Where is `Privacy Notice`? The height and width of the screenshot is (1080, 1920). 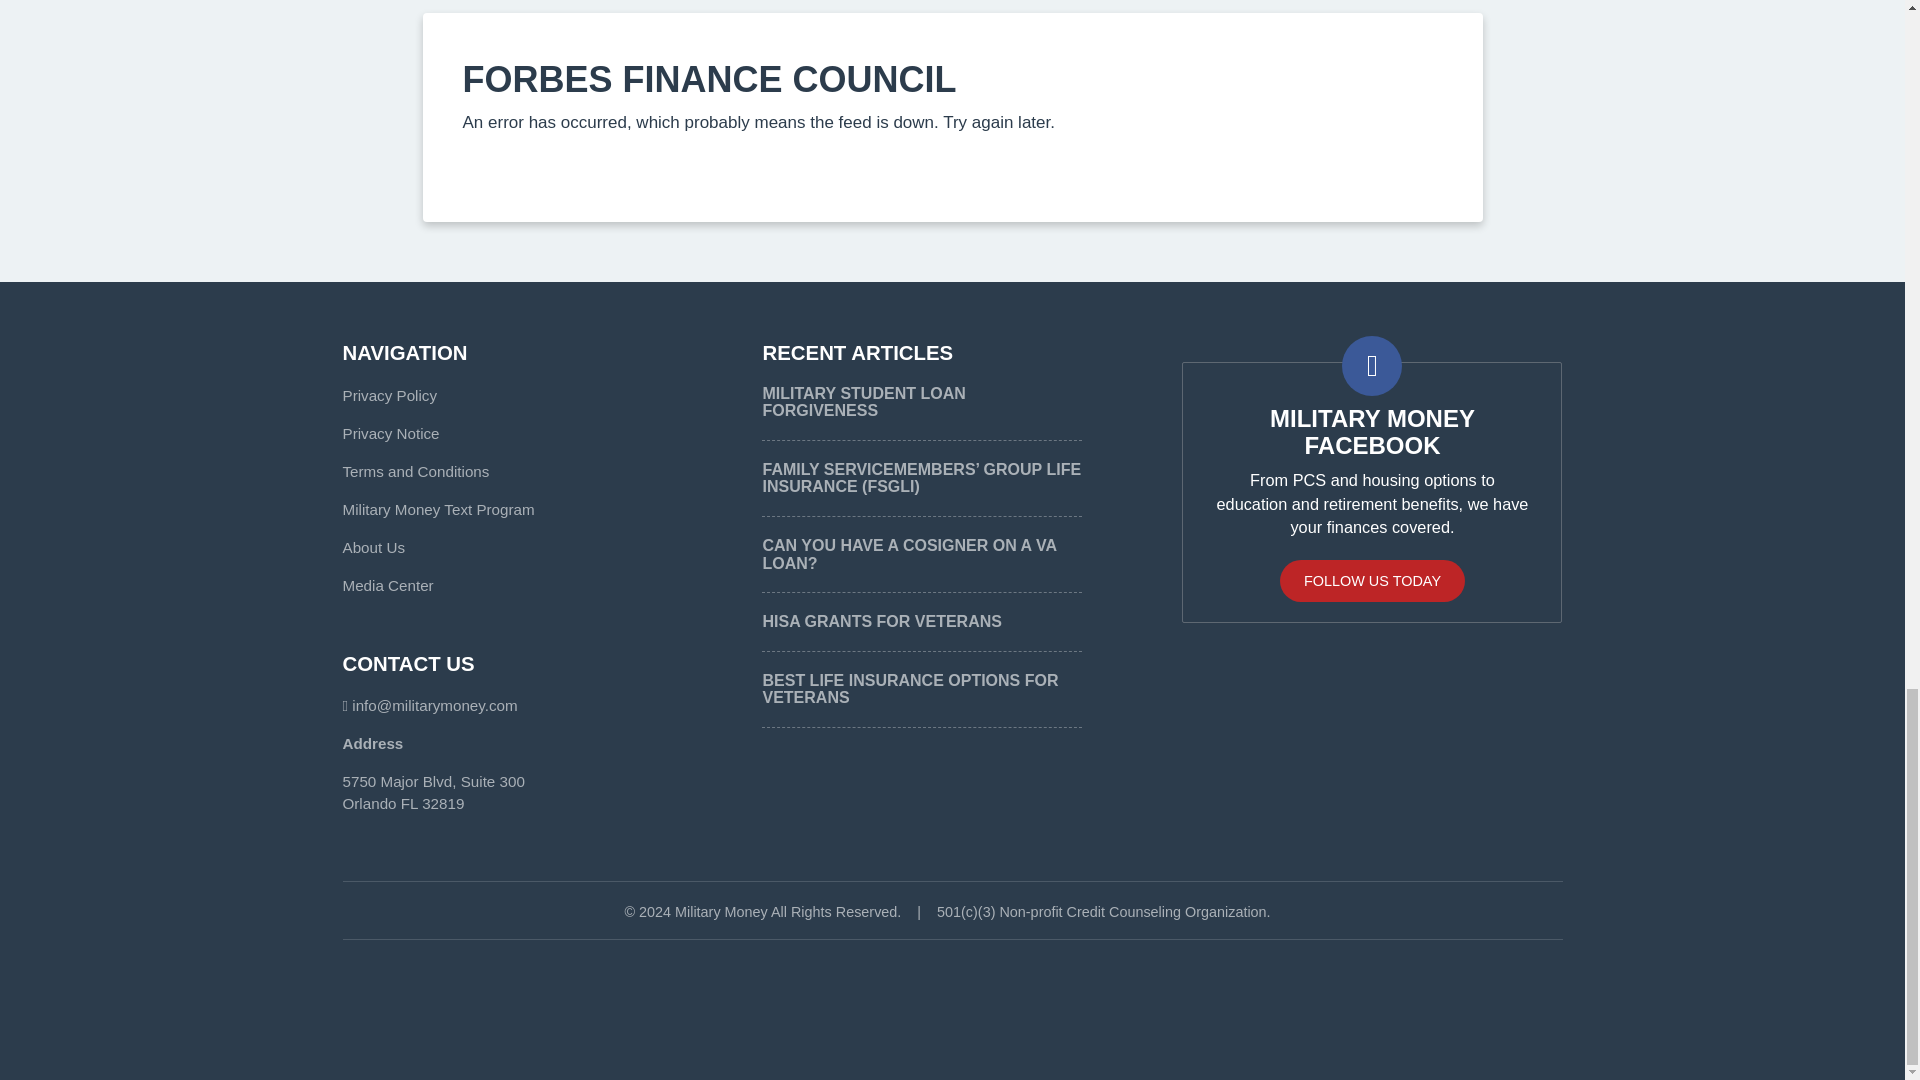
Privacy Notice is located at coordinates (390, 433).